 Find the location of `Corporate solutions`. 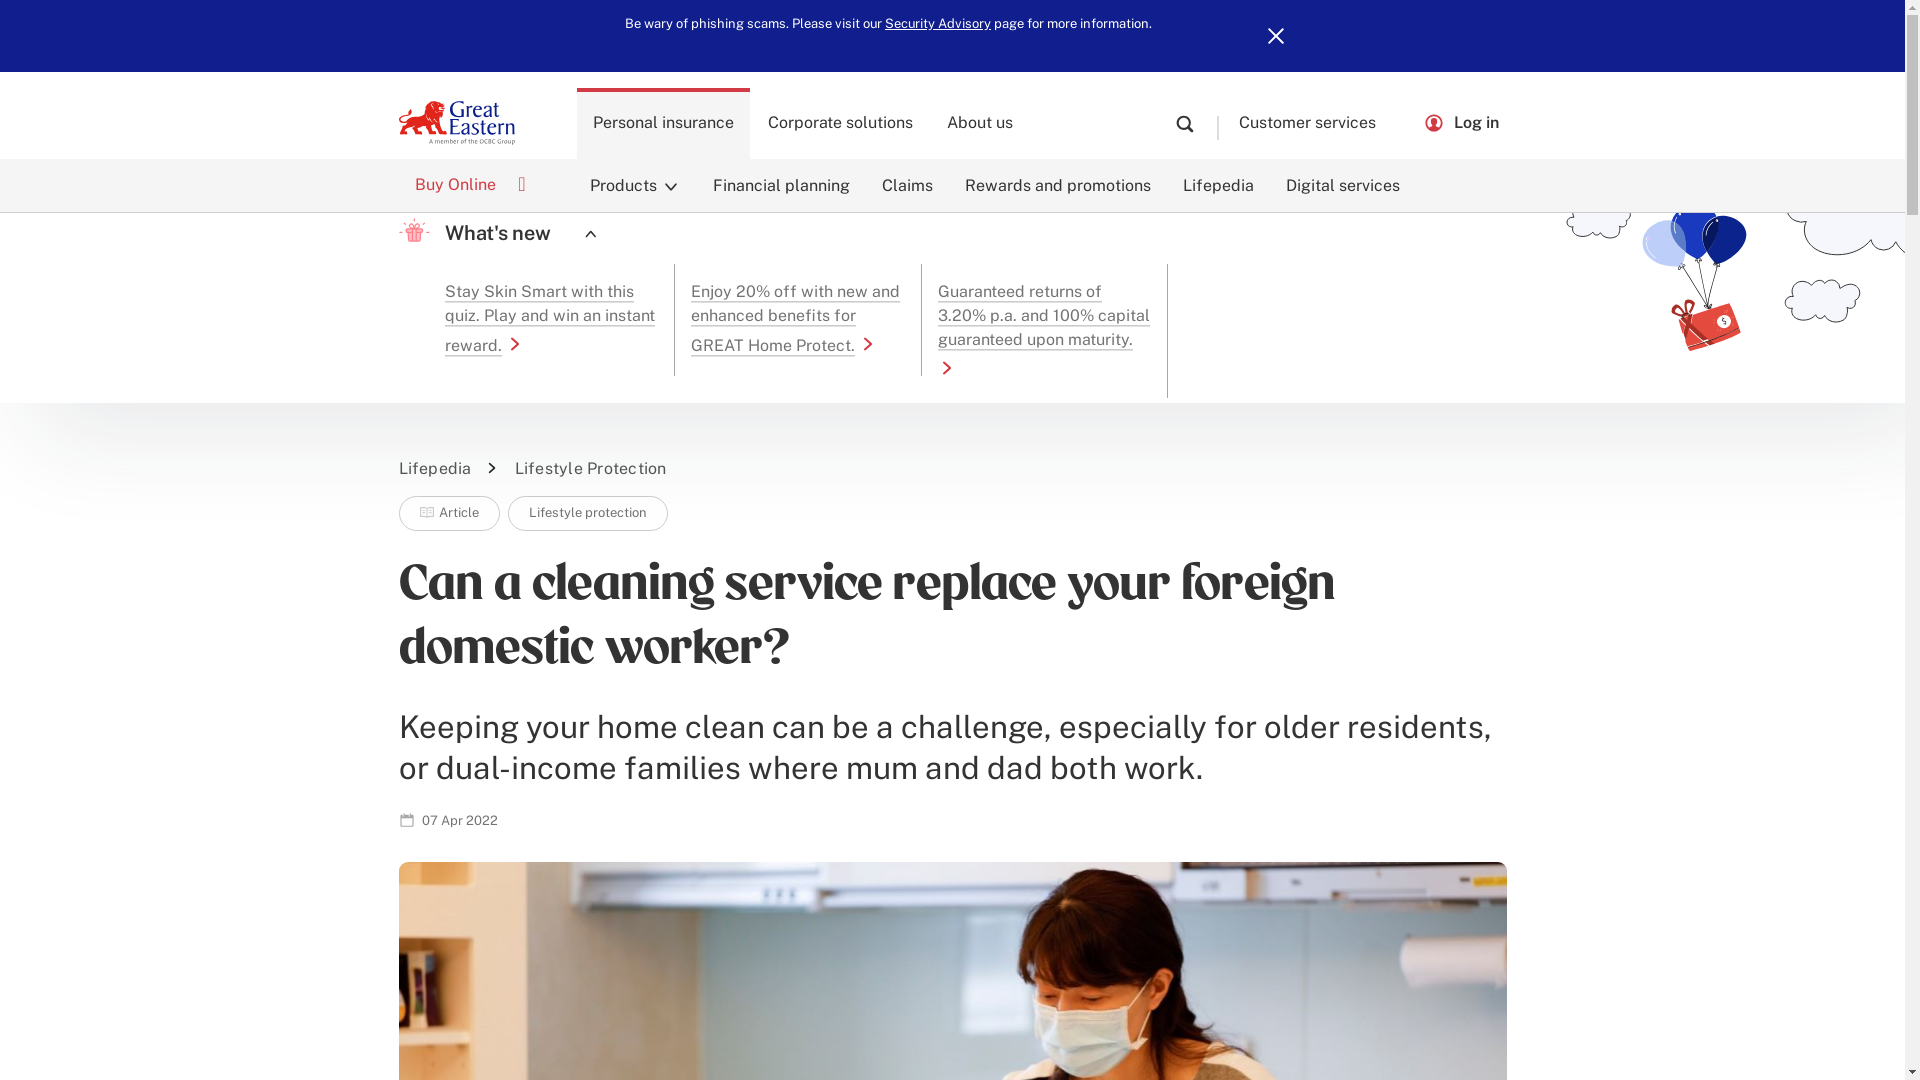

Corporate solutions is located at coordinates (840, 122).